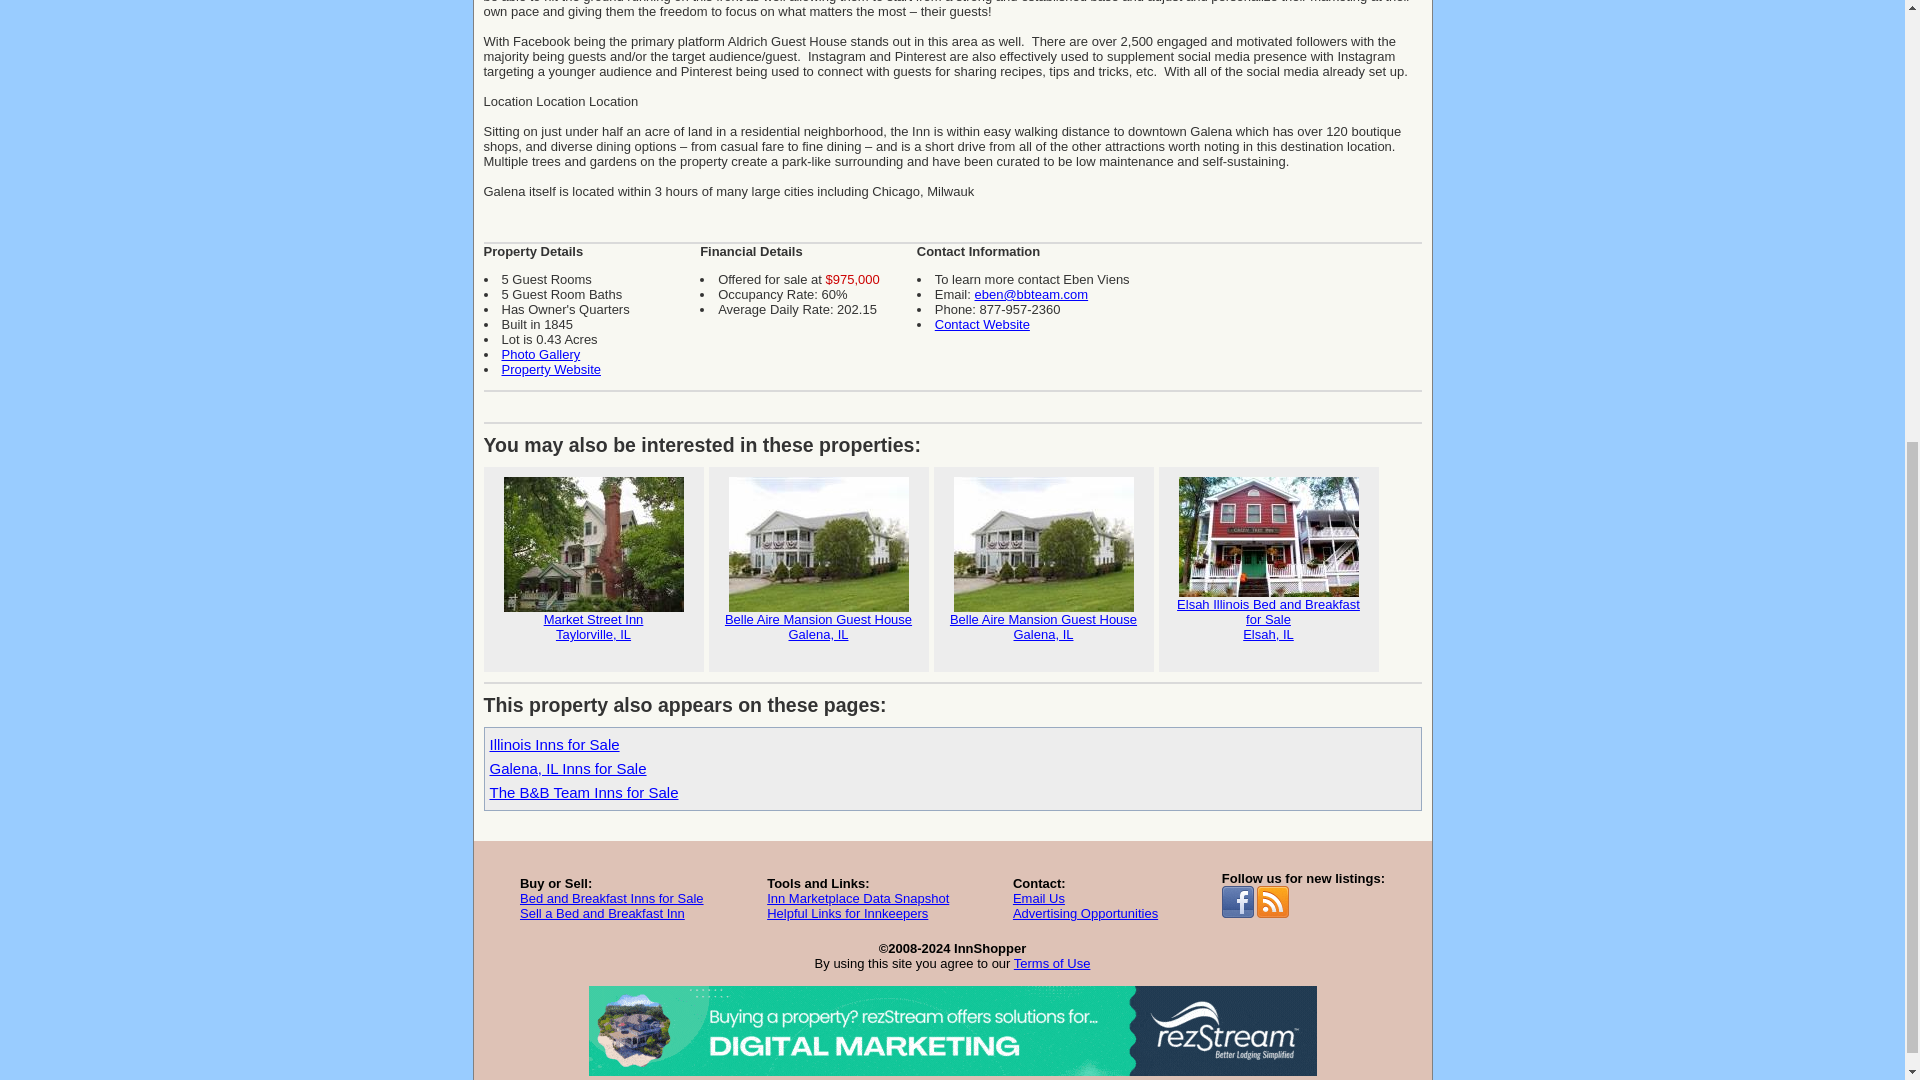 The height and width of the screenshot is (1080, 1920). I want to click on Terms of Use, so click(1043, 568).